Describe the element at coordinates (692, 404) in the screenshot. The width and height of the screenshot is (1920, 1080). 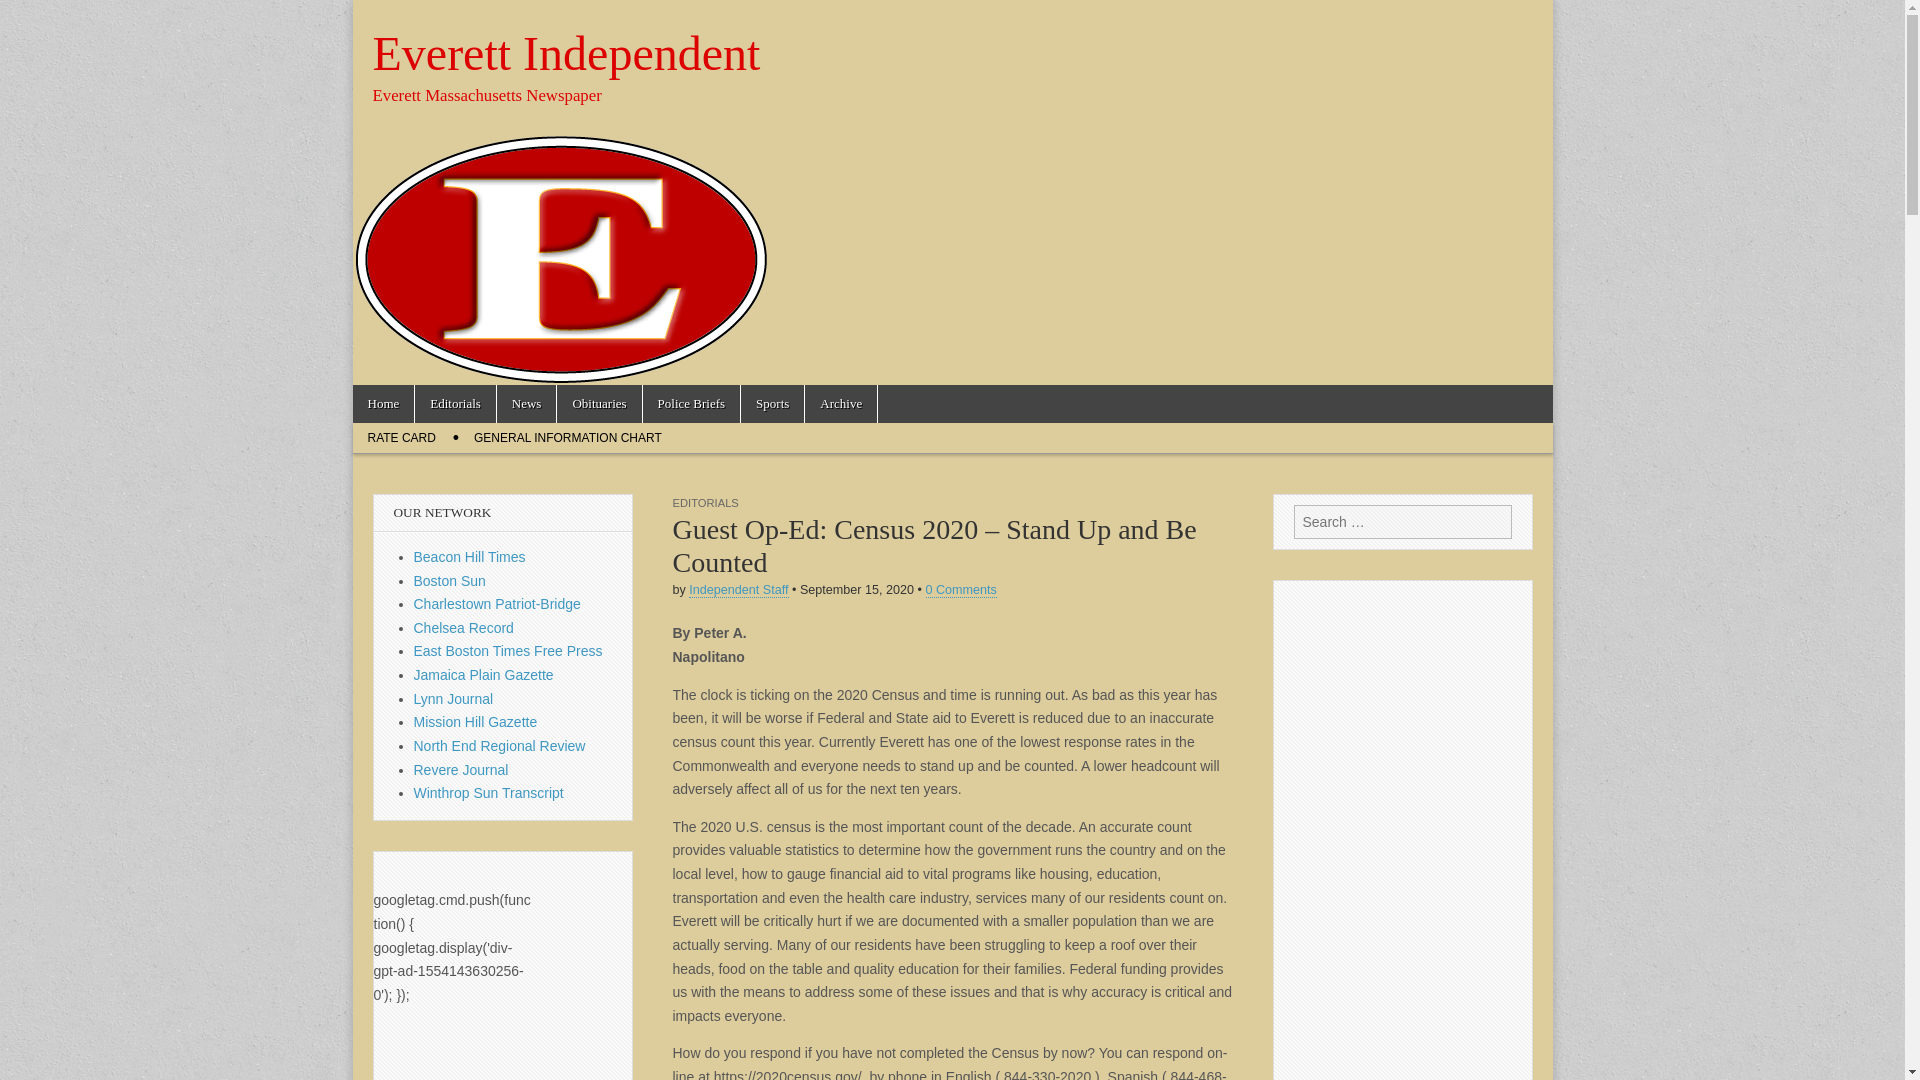
I see `Police Briefs` at that location.